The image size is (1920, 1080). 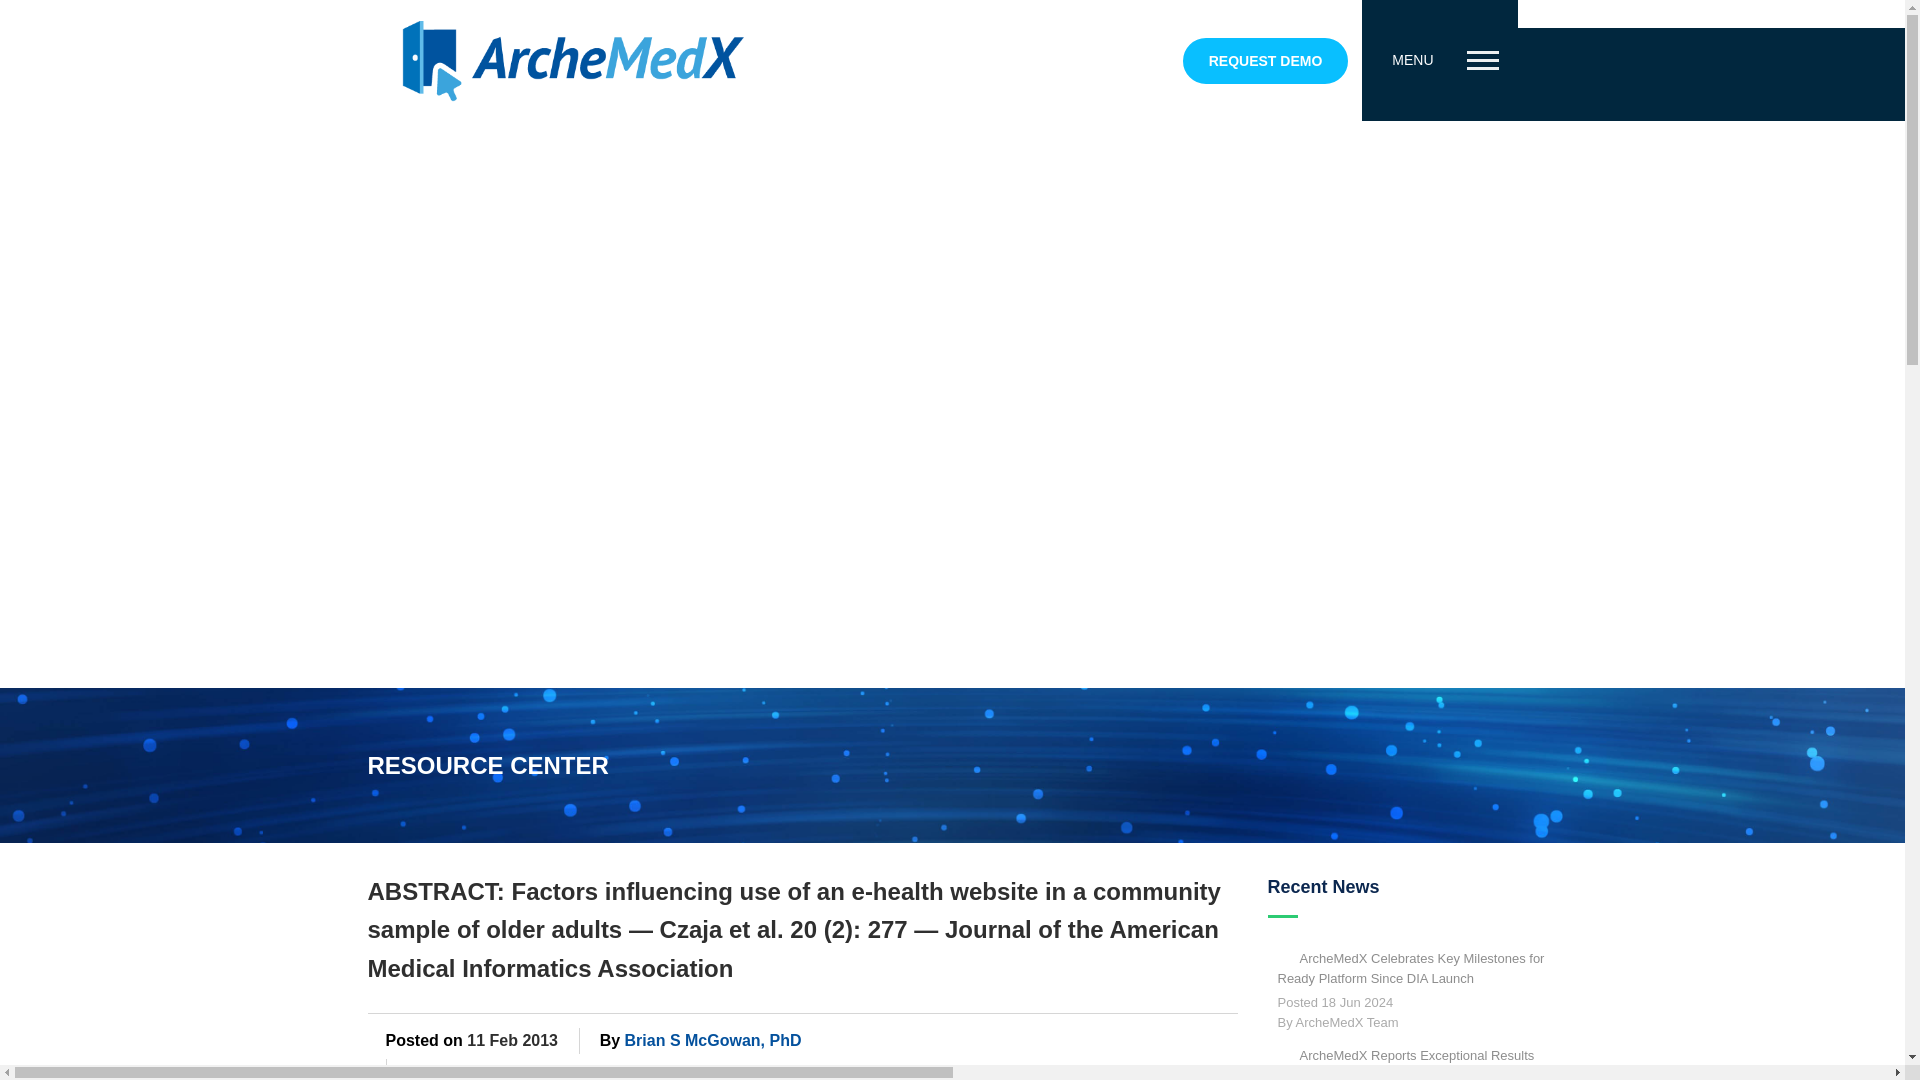 What do you see at coordinates (558, 1071) in the screenshot?
I see `Online Learning` at bounding box center [558, 1071].